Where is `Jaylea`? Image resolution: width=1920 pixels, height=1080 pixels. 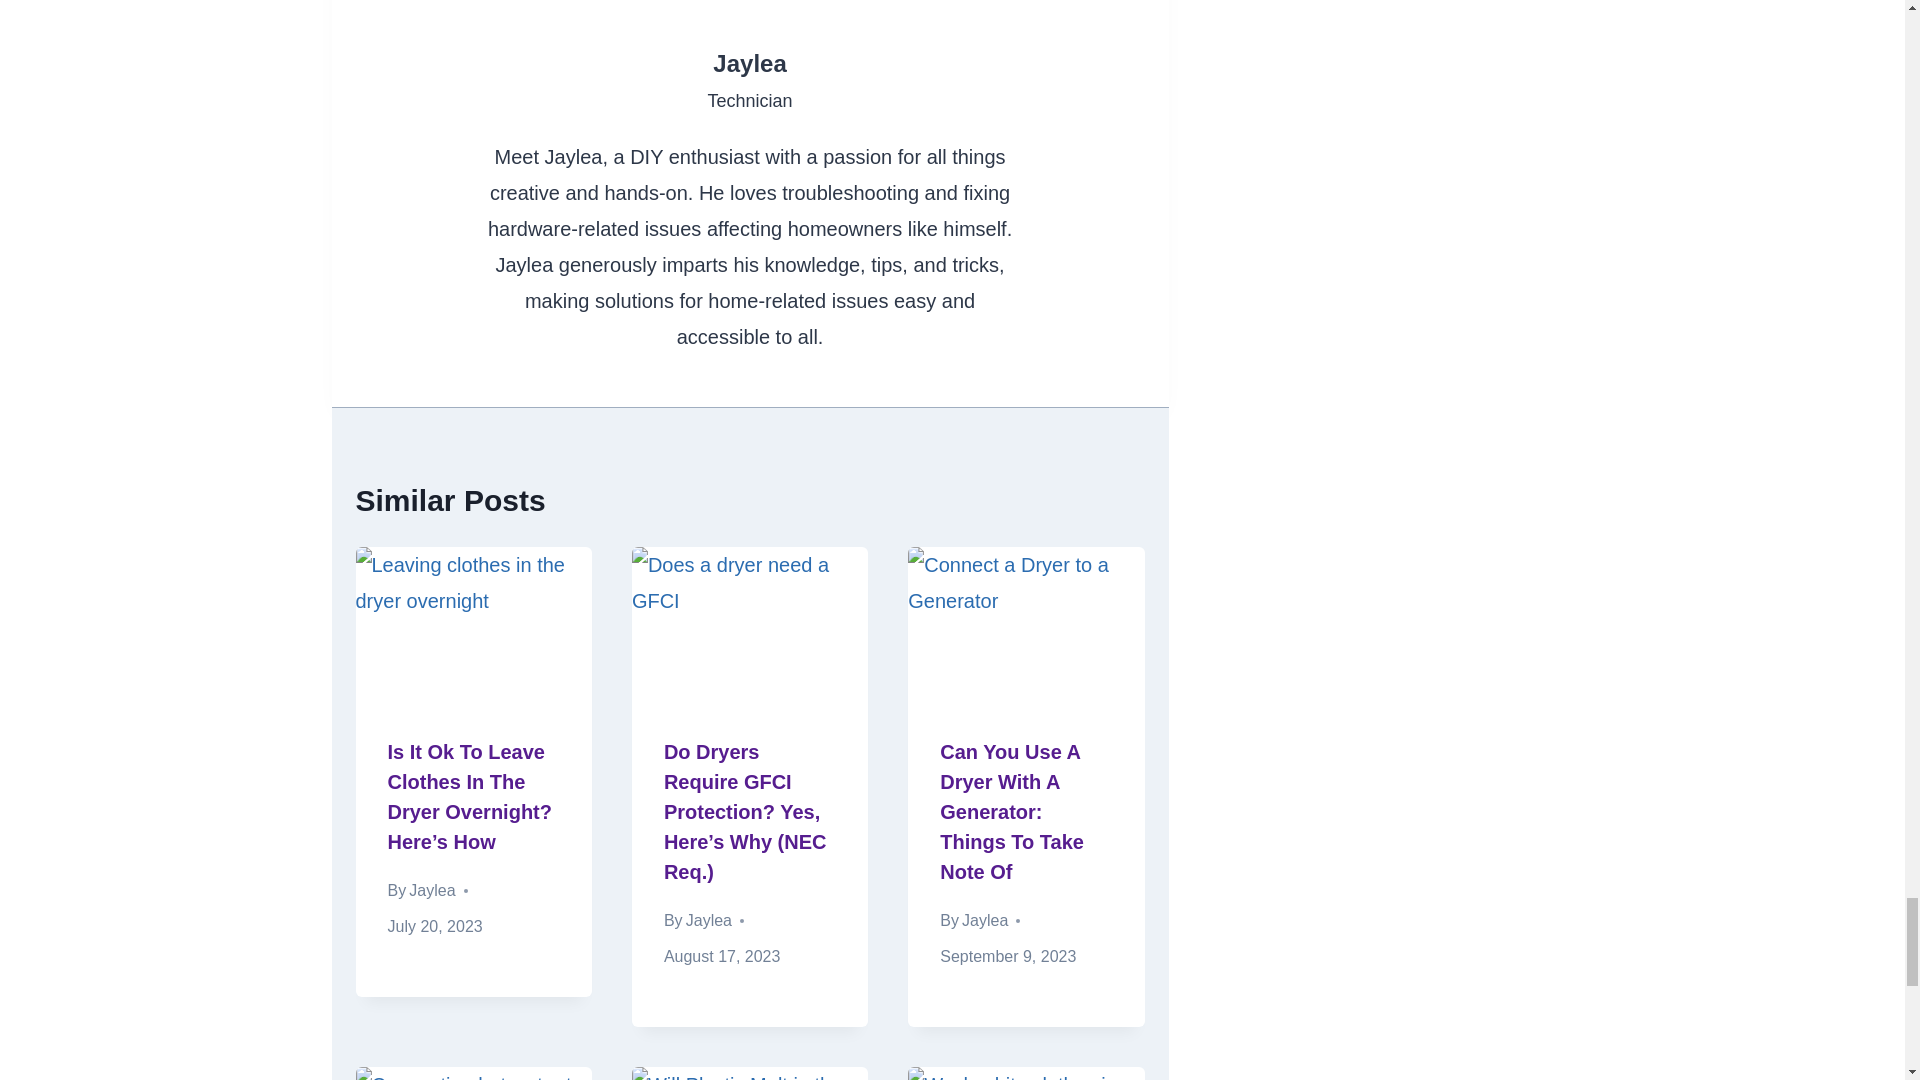 Jaylea is located at coordinates (984, 920).